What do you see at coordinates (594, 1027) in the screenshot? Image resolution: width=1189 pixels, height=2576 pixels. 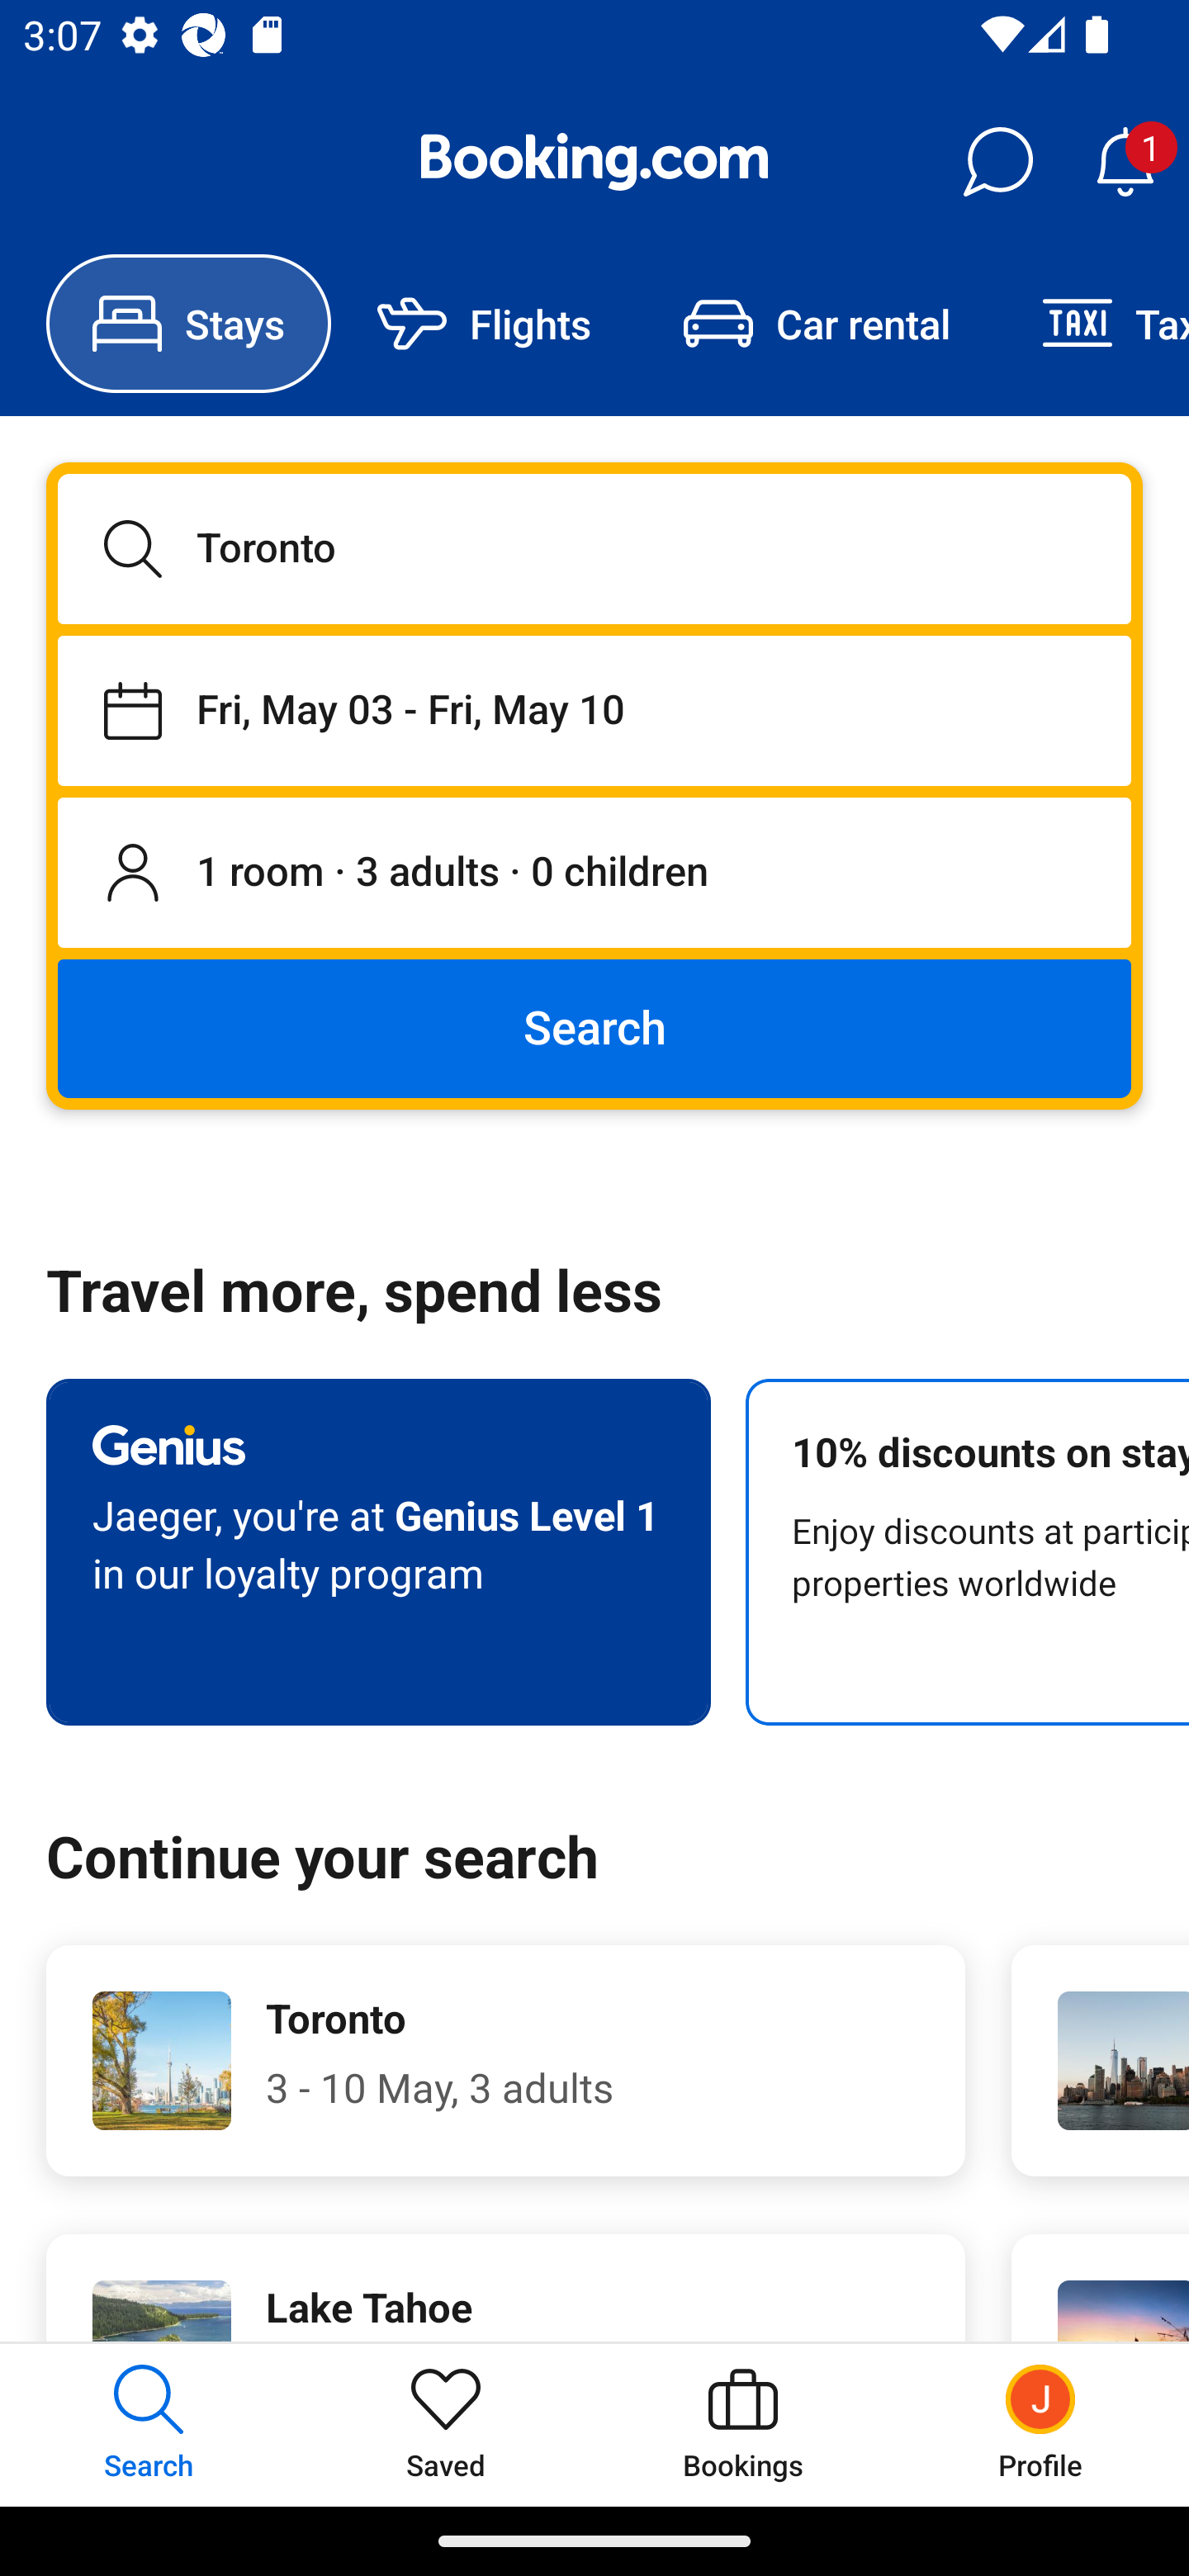 I see `Search` at bounding box center [594, 1027].